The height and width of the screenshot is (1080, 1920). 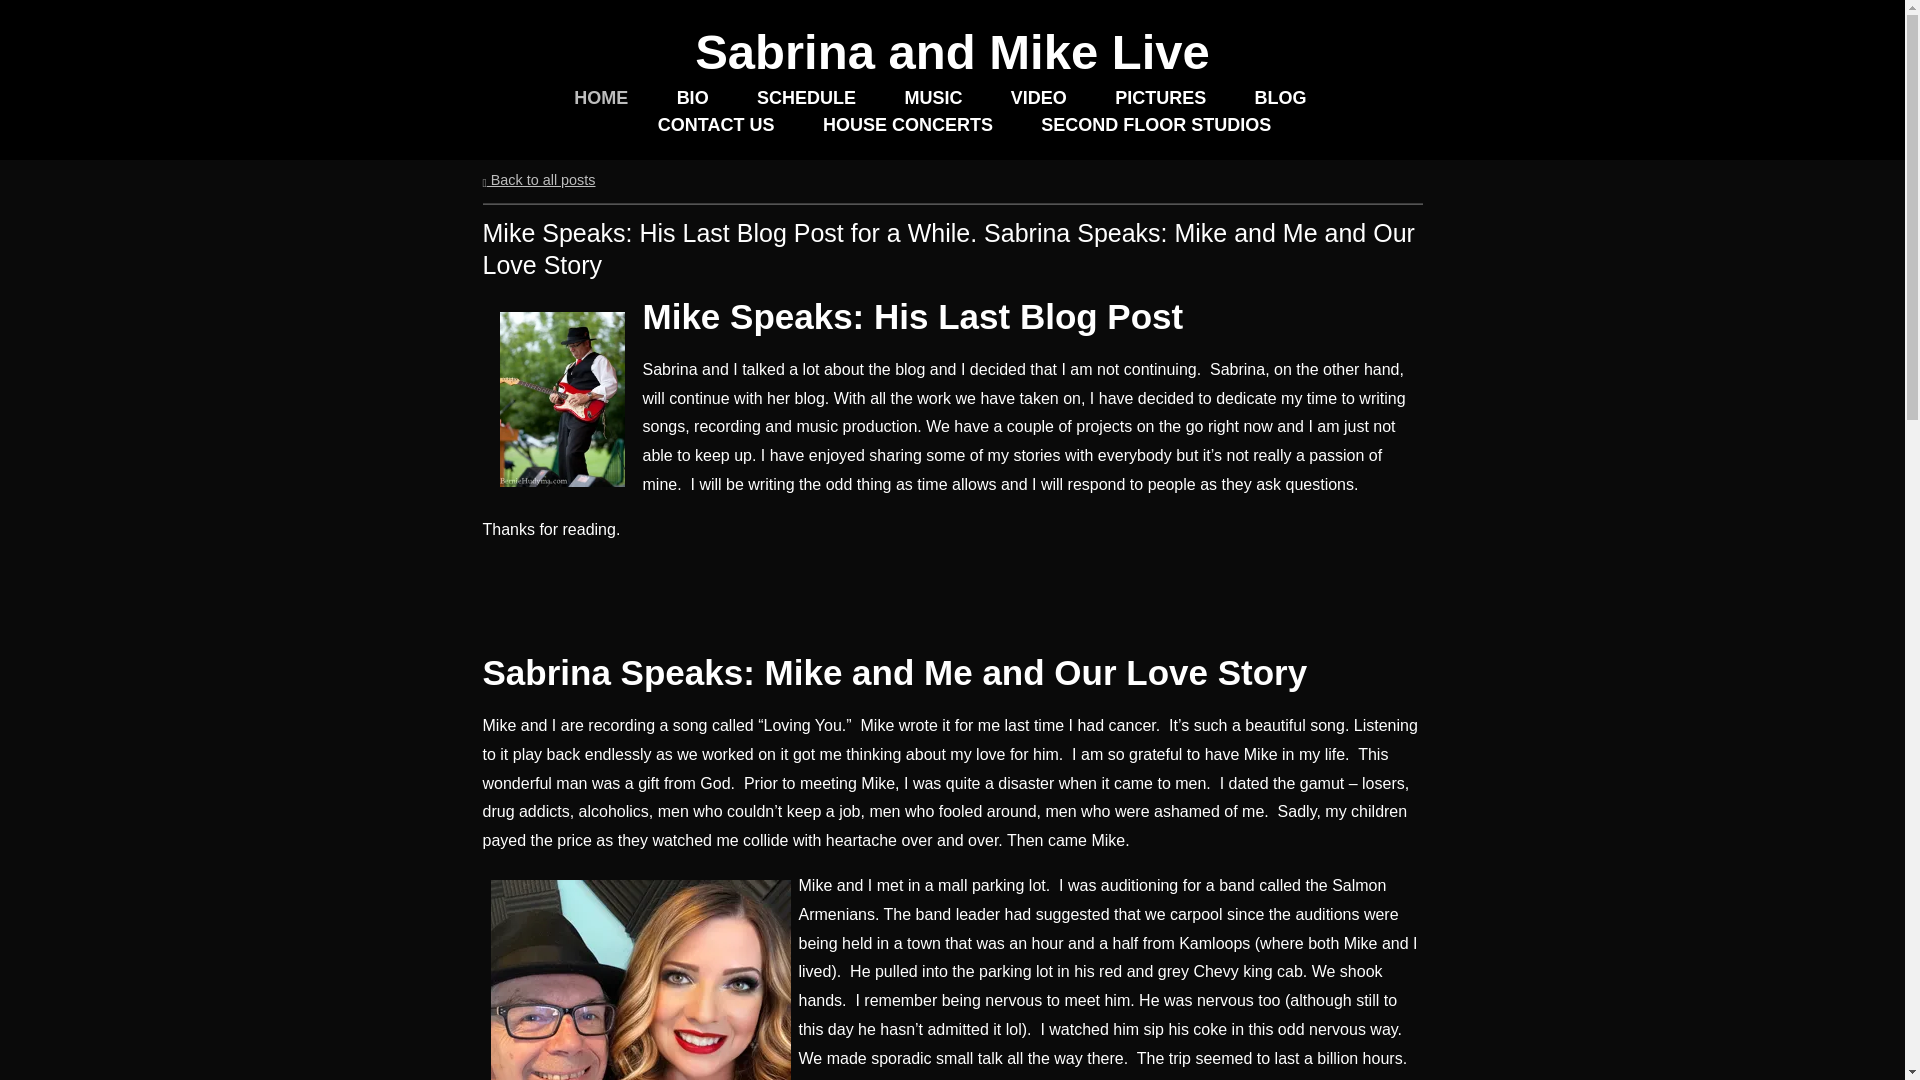 I want to click on CONTACT US, so click(x=716, y=126).